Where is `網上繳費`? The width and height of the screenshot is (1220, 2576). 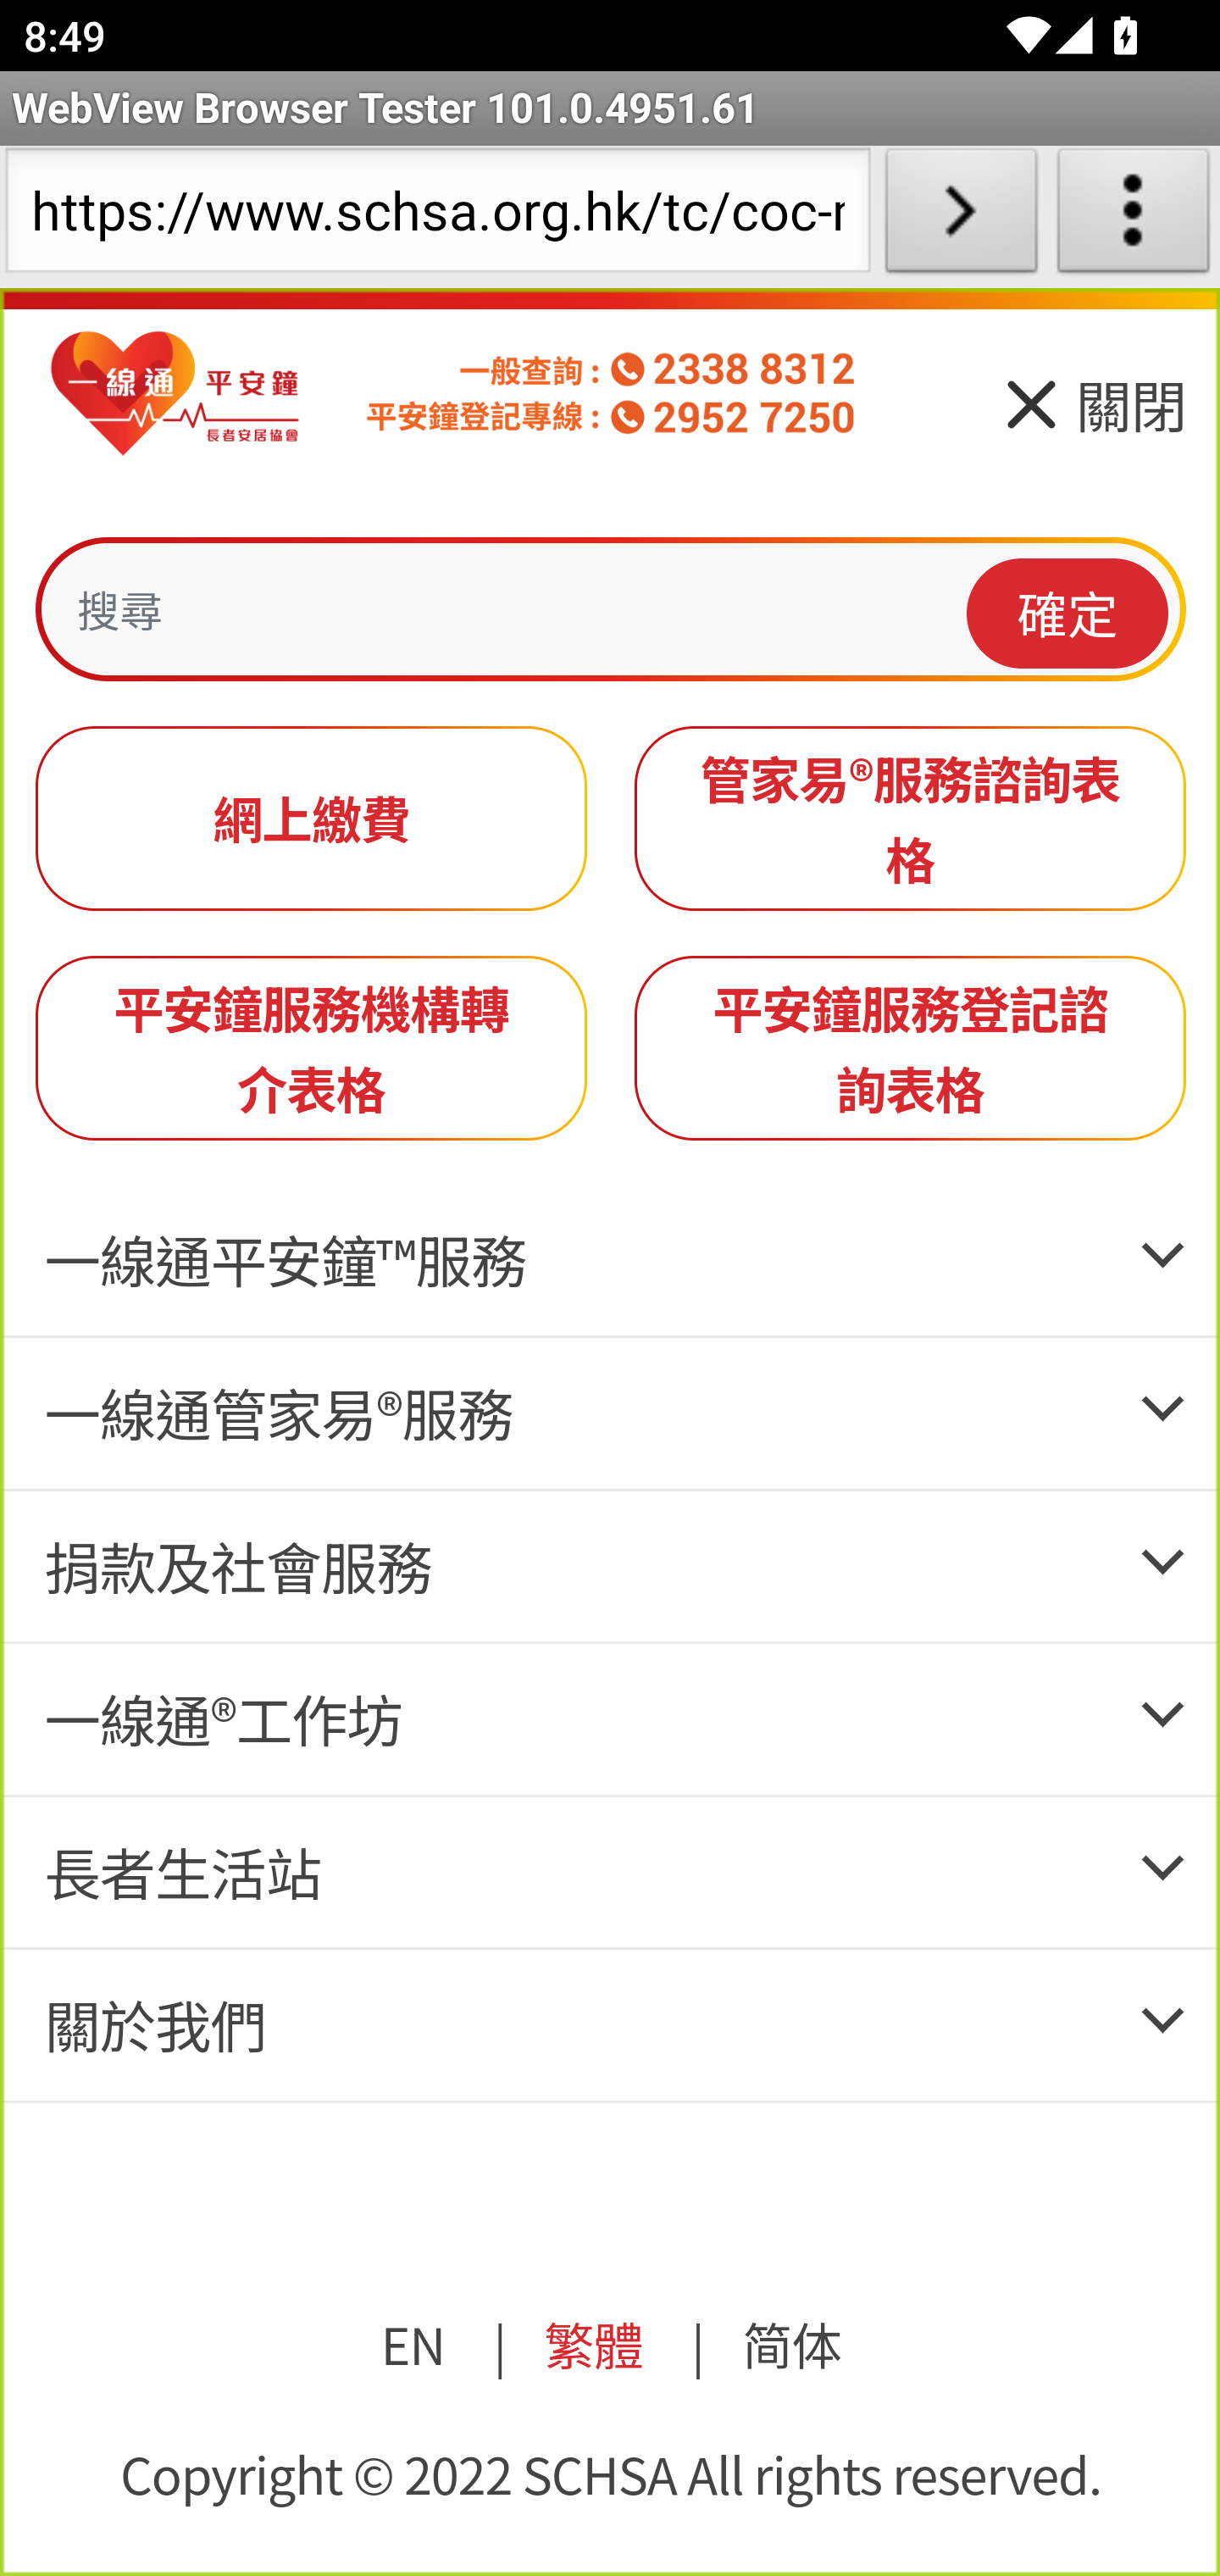 網上繳費 is located at coordinates (312, 819).